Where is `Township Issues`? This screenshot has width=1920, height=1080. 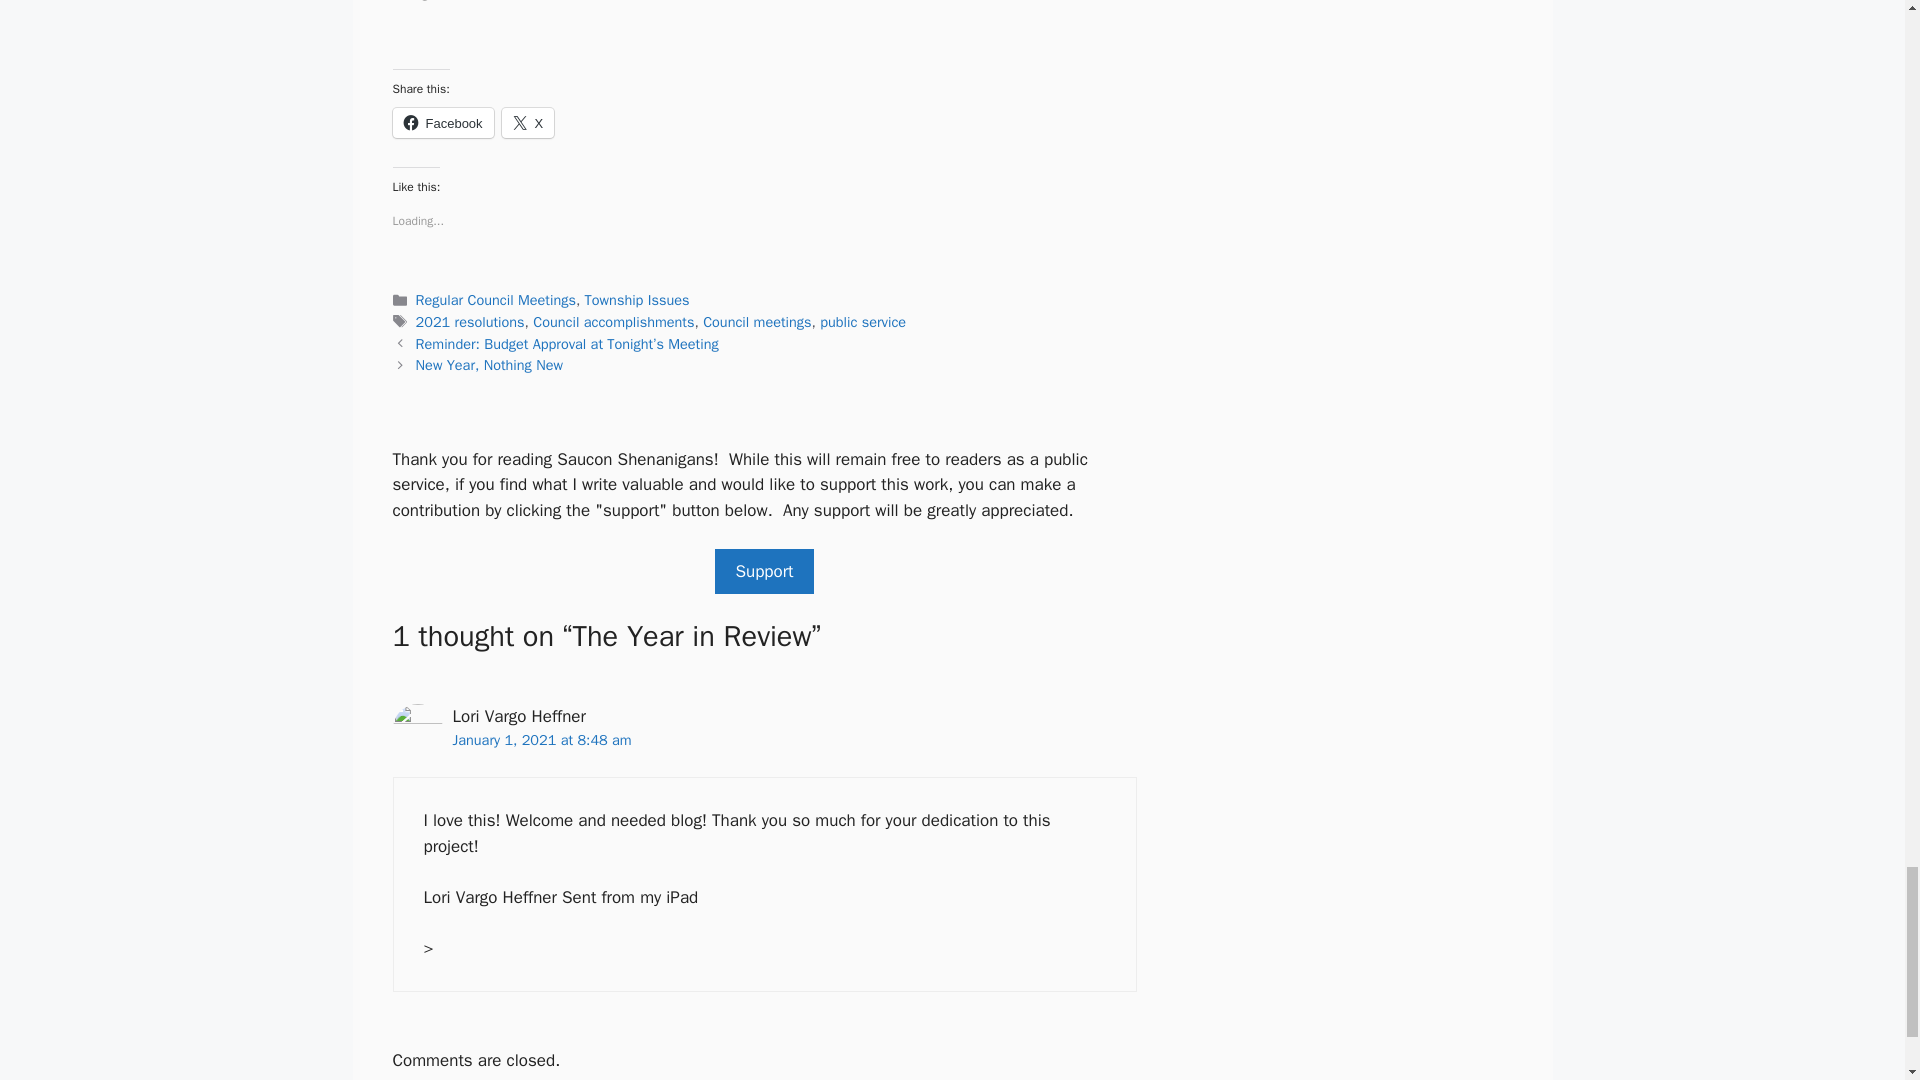 Township Issues is located at coordinates (637, 299).